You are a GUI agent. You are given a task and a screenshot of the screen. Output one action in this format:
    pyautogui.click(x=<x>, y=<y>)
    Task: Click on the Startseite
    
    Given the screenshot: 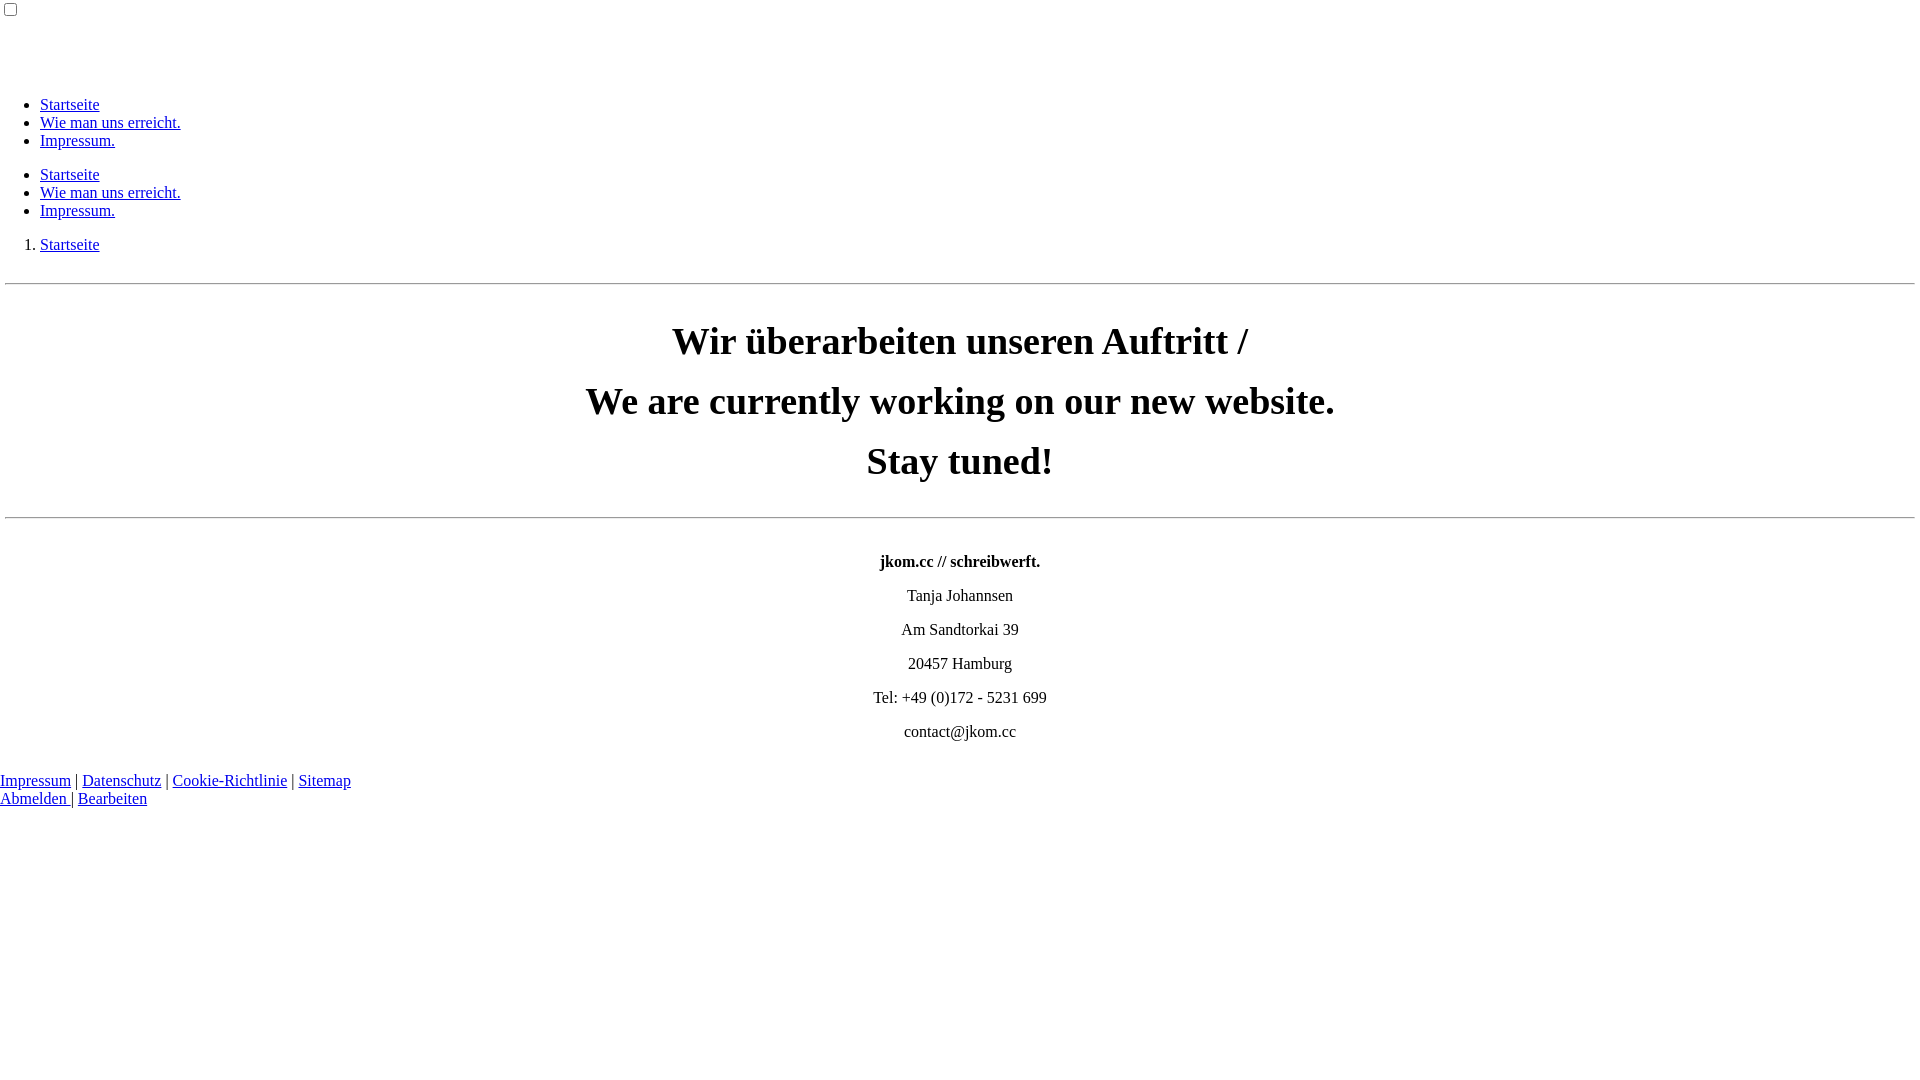 What is the action you would take?
    pyautogui.click(x=70, y=244)
    